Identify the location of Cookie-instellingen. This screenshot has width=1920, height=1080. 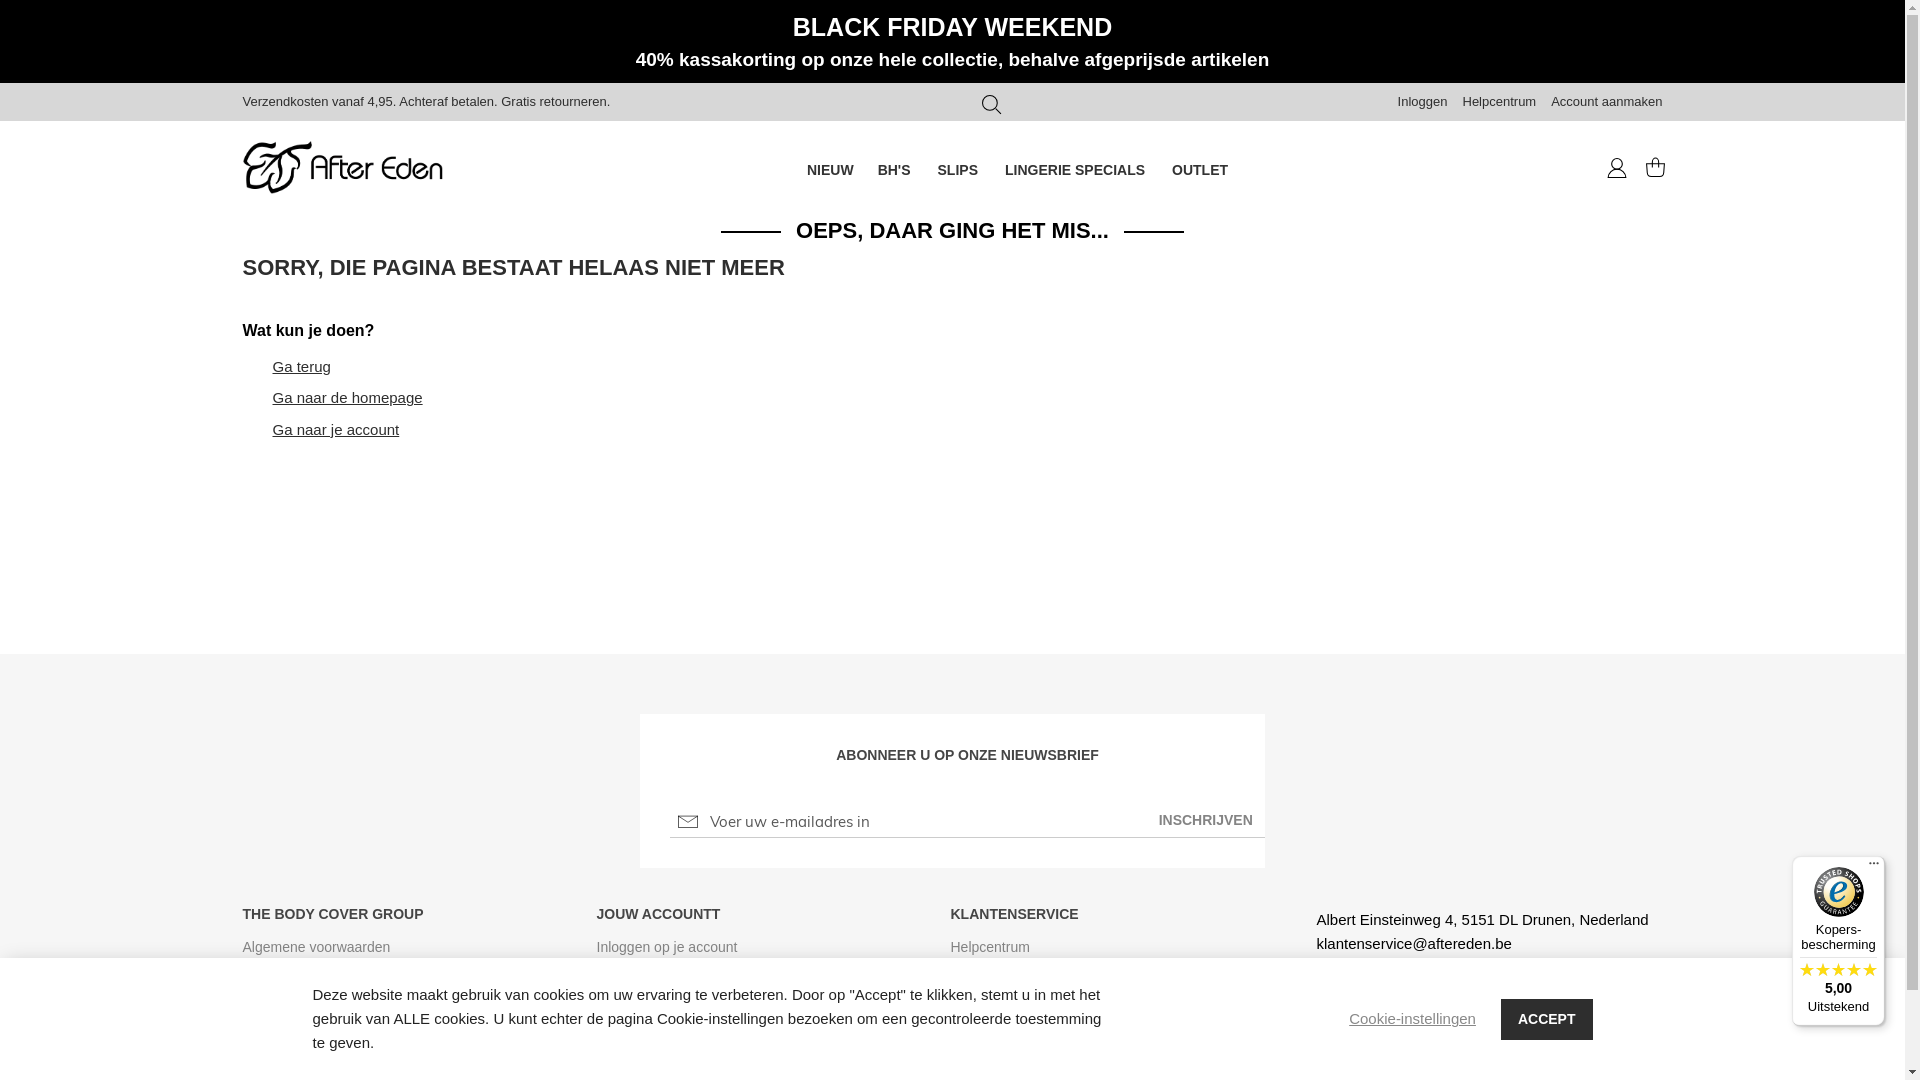
(1412, 1018).